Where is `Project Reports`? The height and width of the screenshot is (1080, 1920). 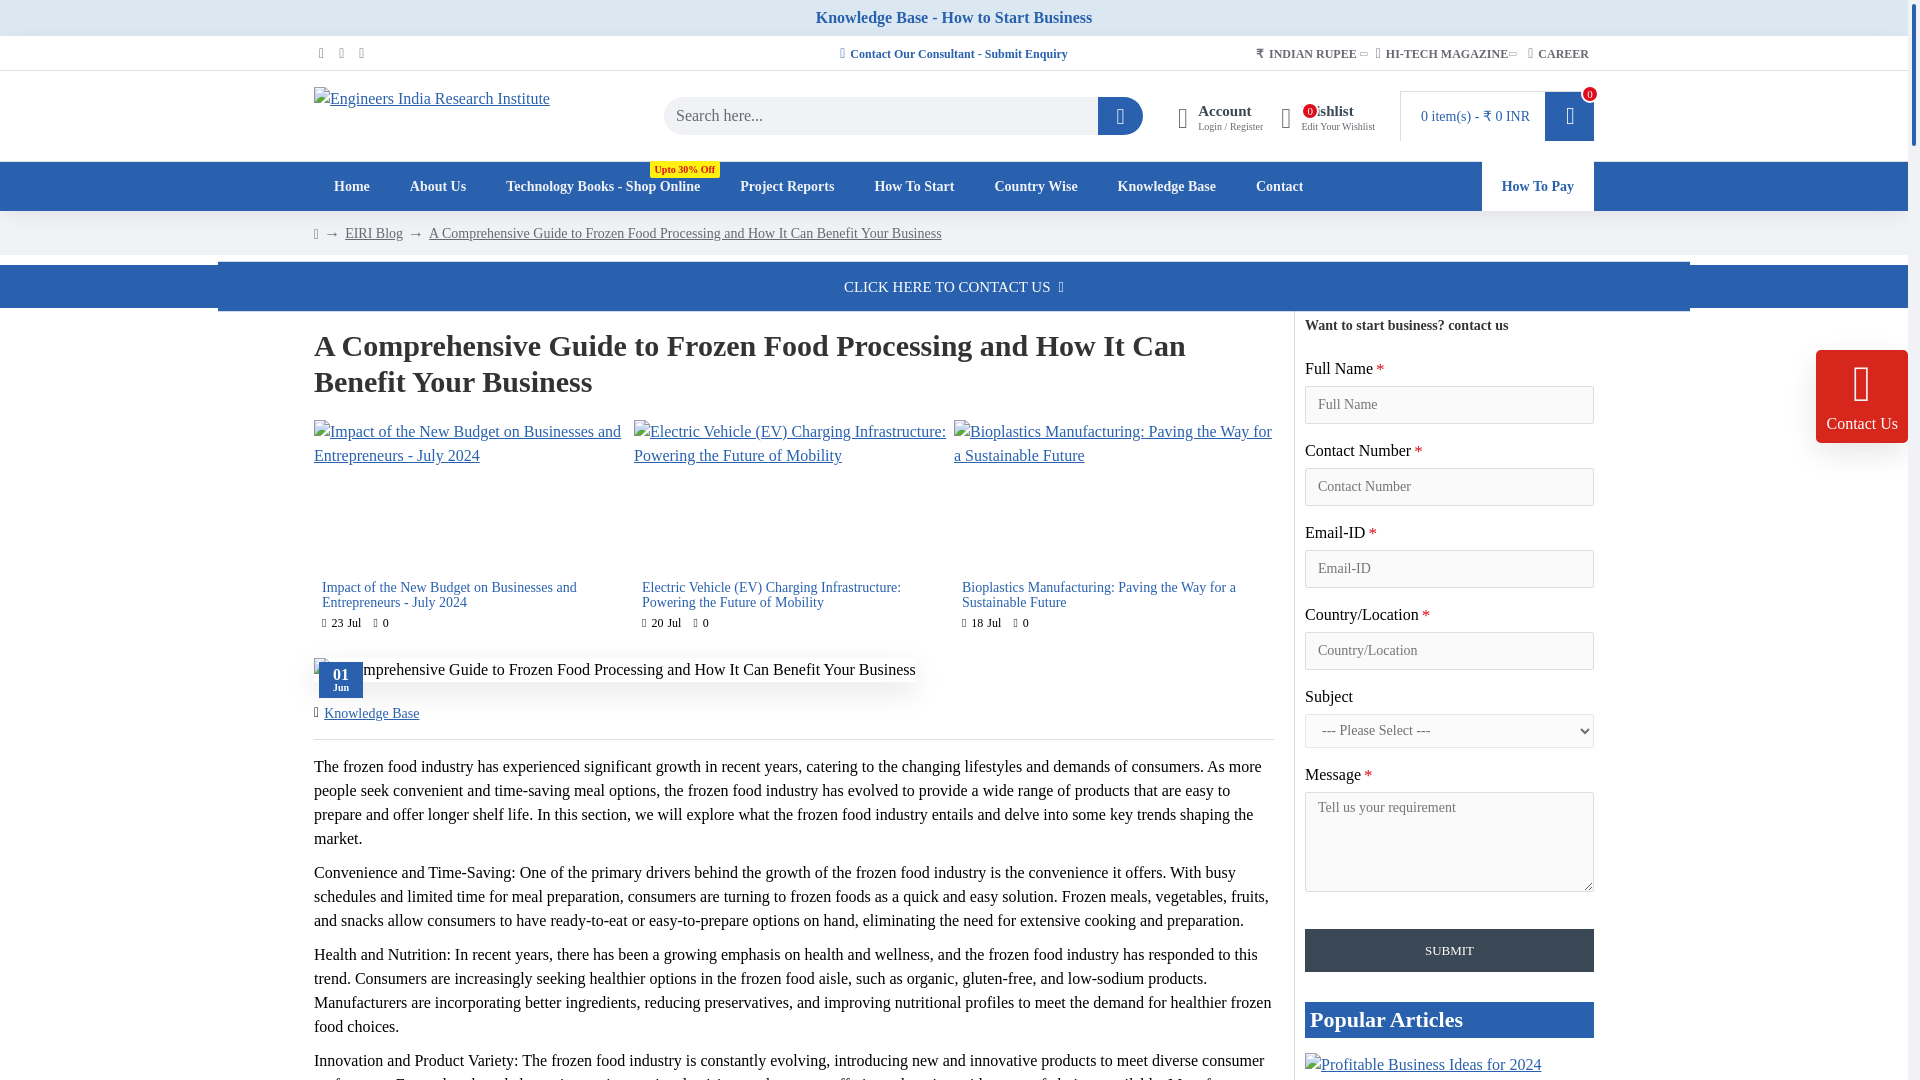 Project Reports is located at coordinates (1328, 115).